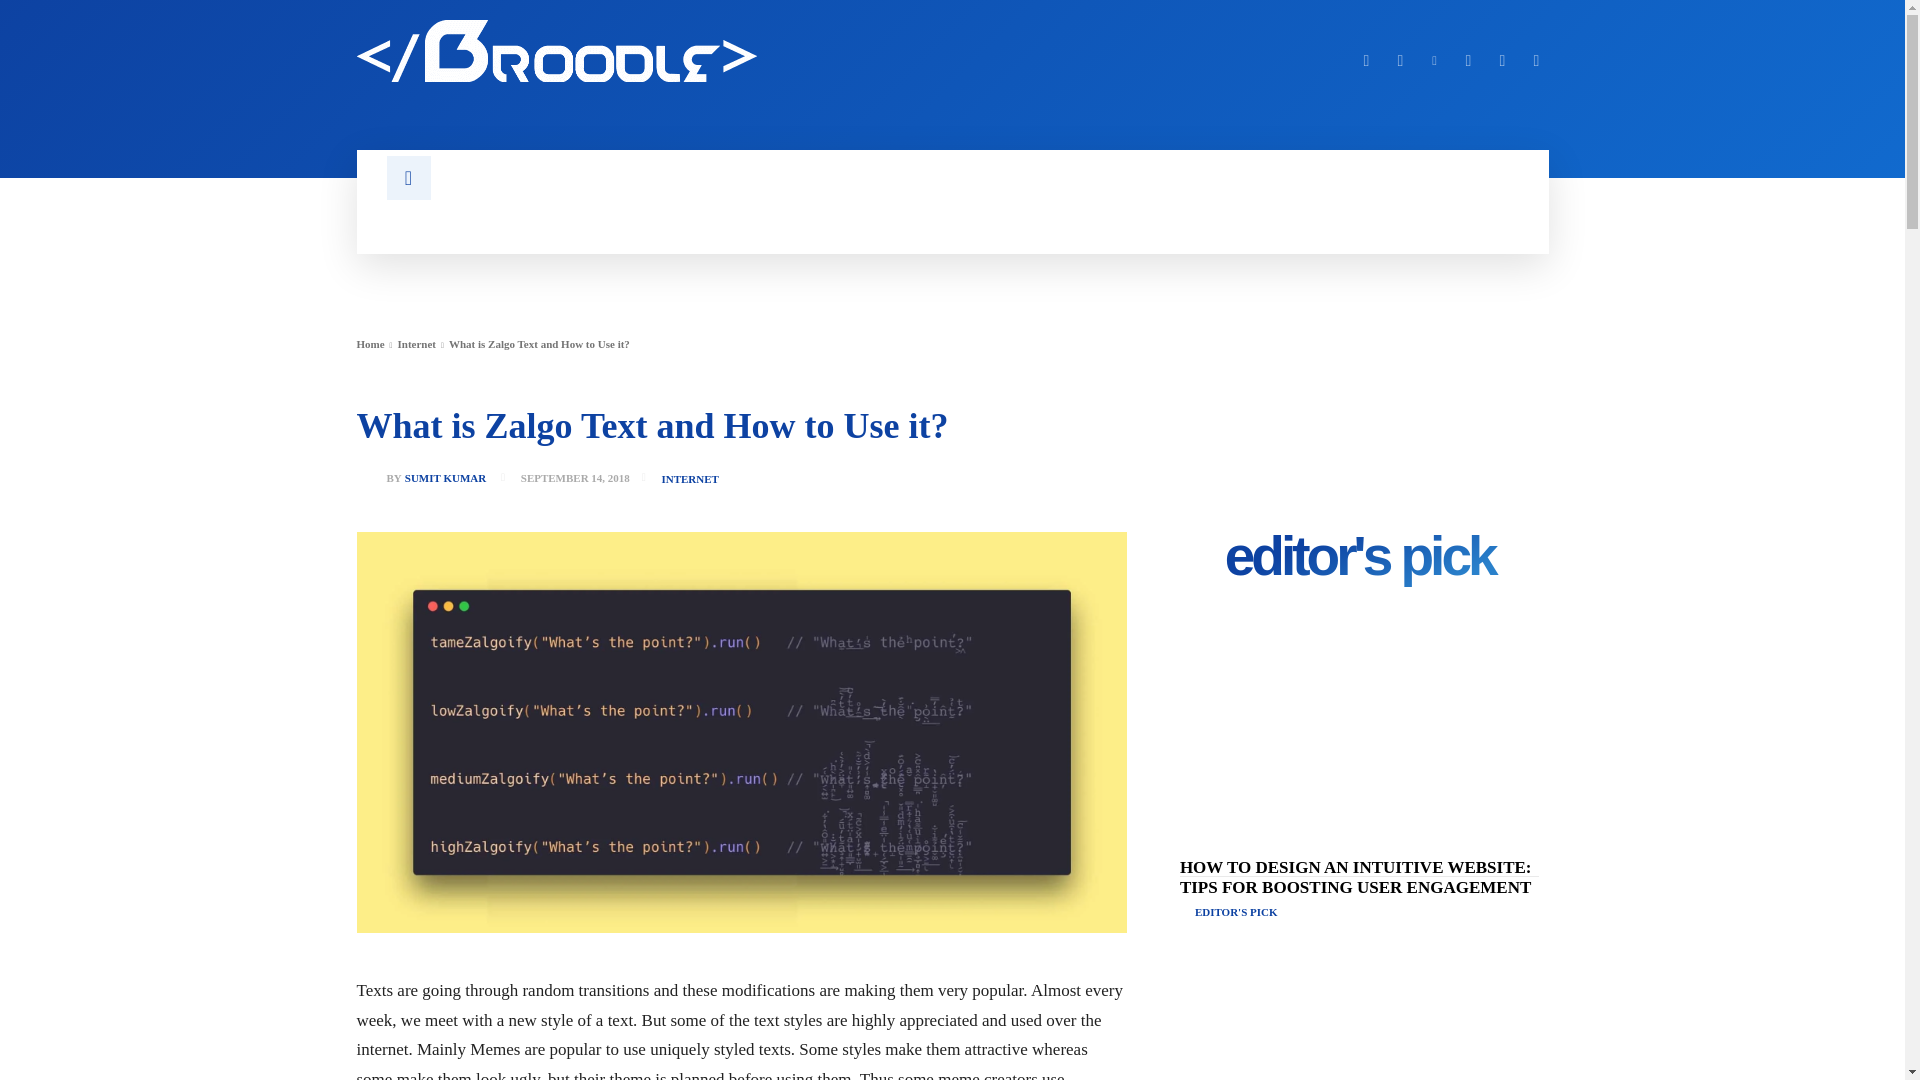 The width and height of the screenshot is (1920, 1080). I want to click on Instagram, so click(1400, 60).